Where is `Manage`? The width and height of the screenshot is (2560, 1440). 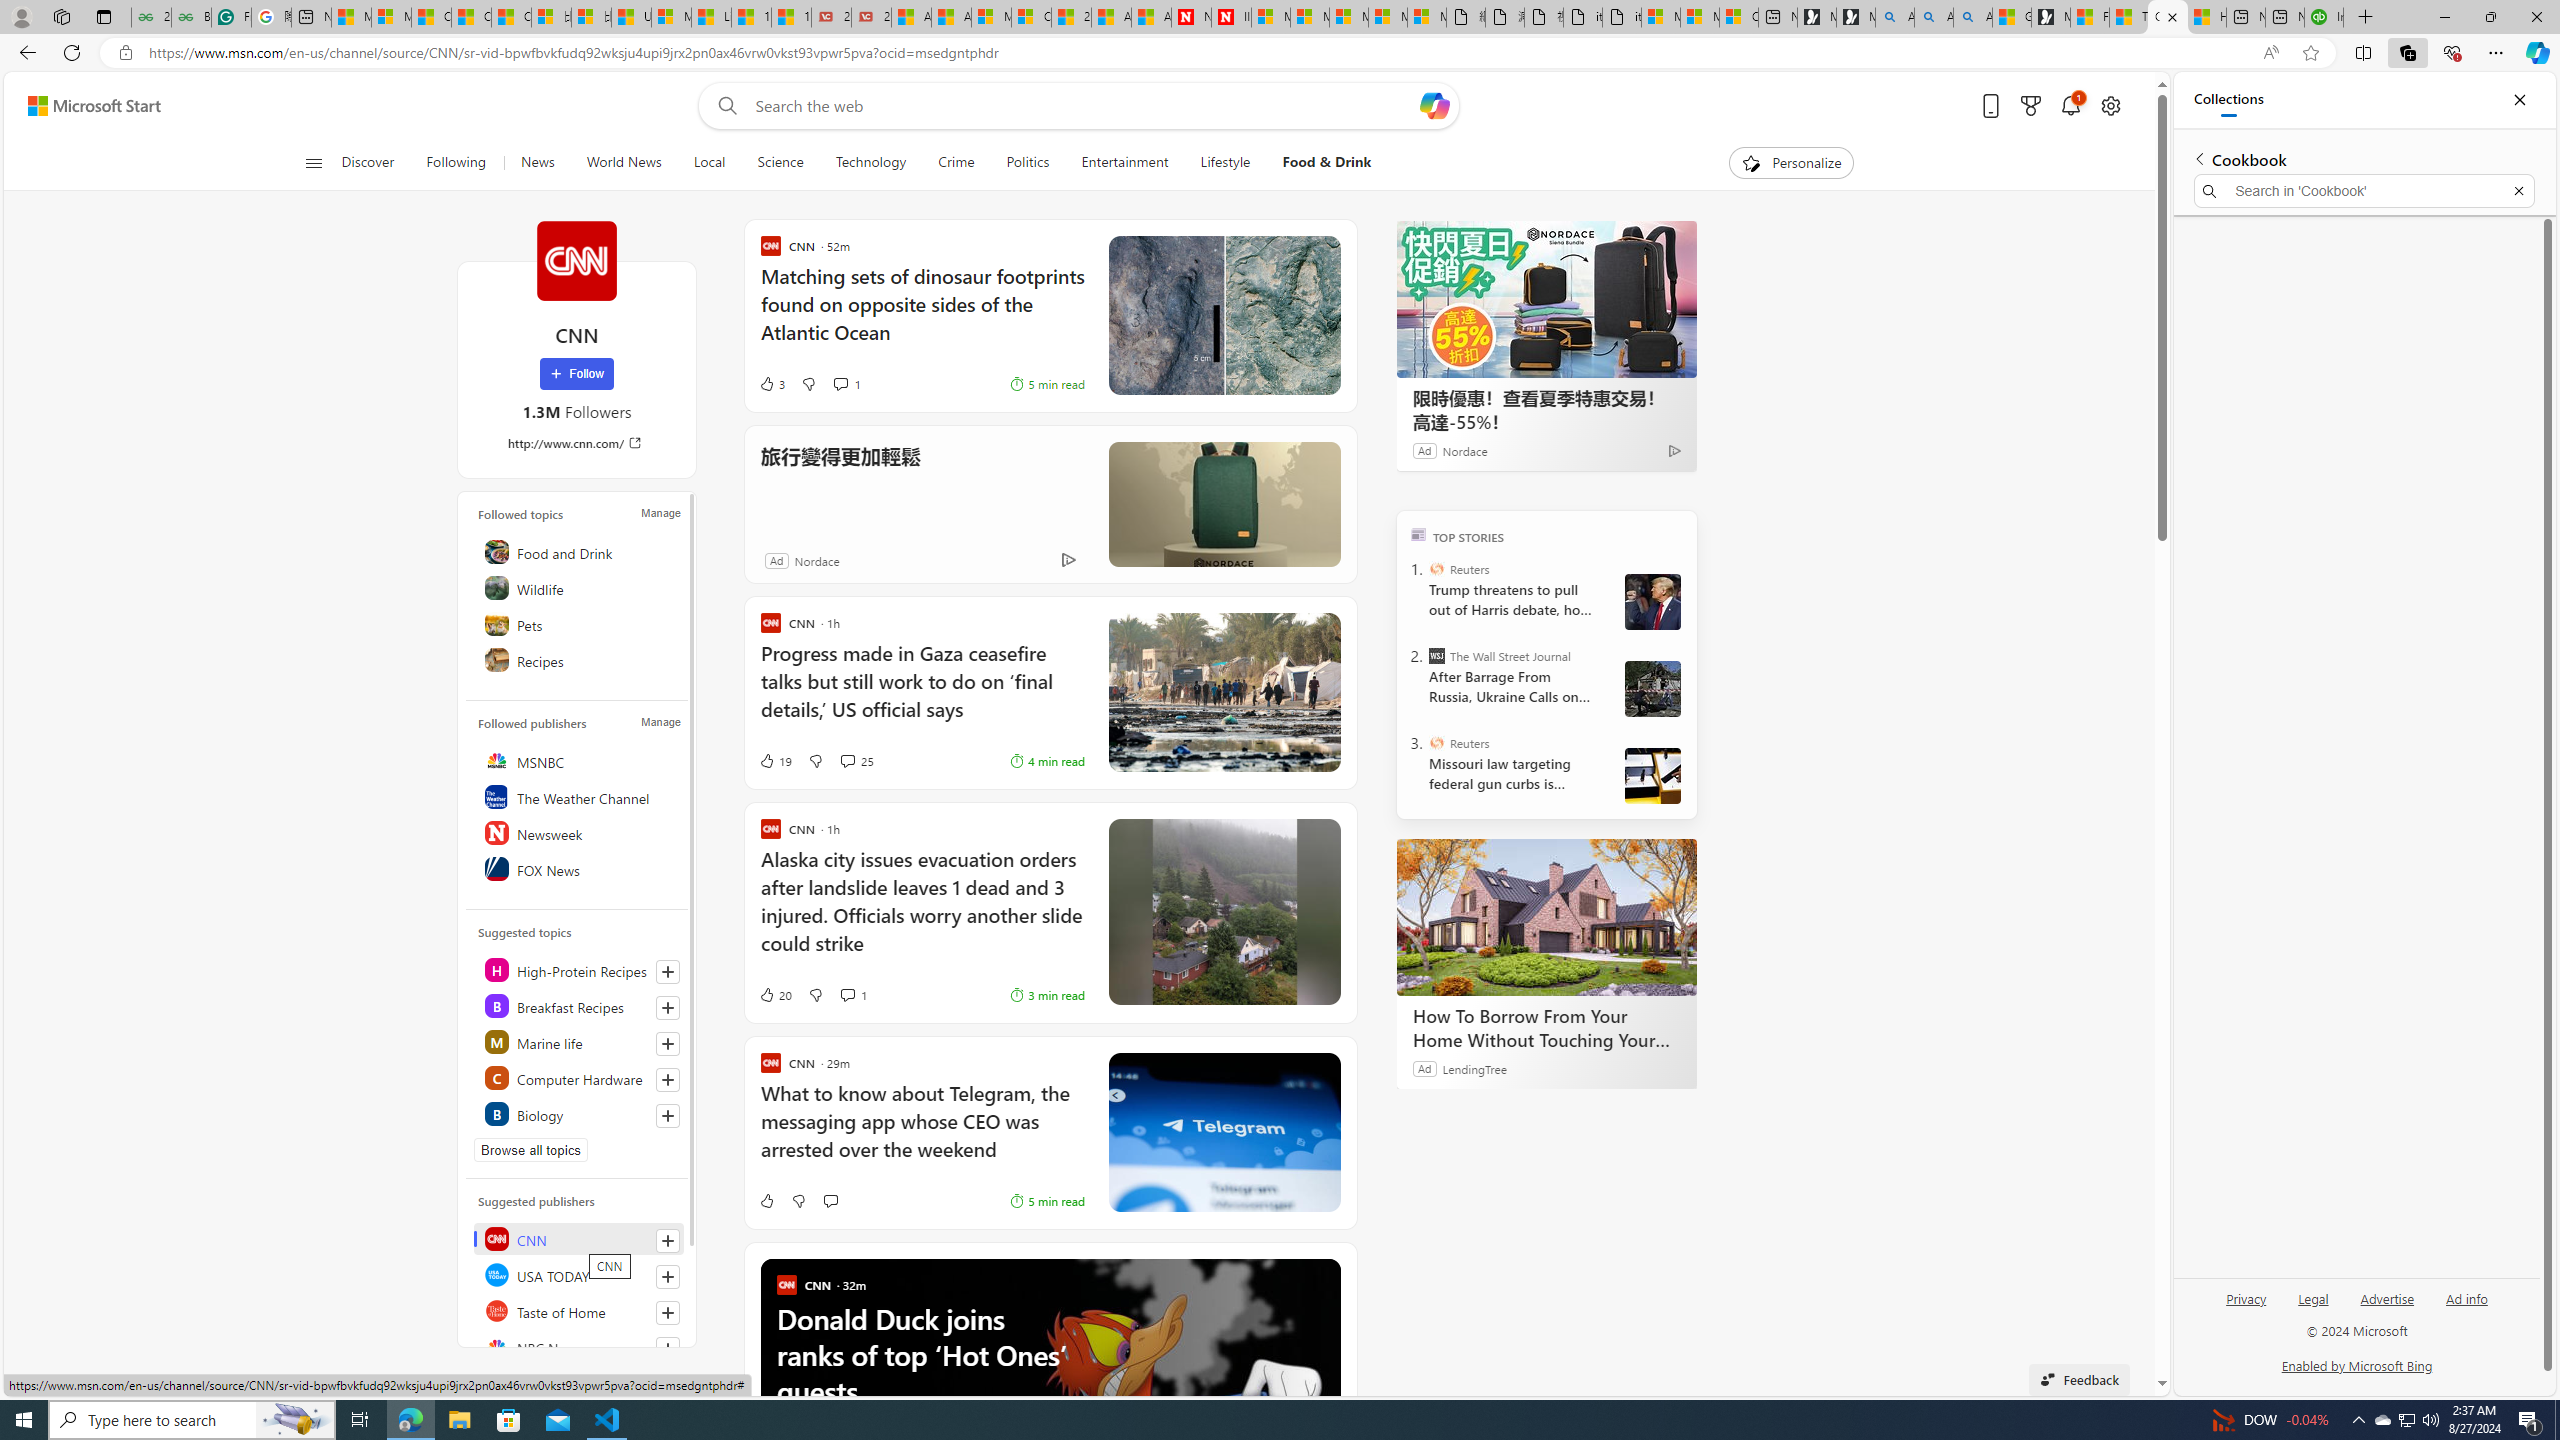 Manage is located at coordinates (660, 722).